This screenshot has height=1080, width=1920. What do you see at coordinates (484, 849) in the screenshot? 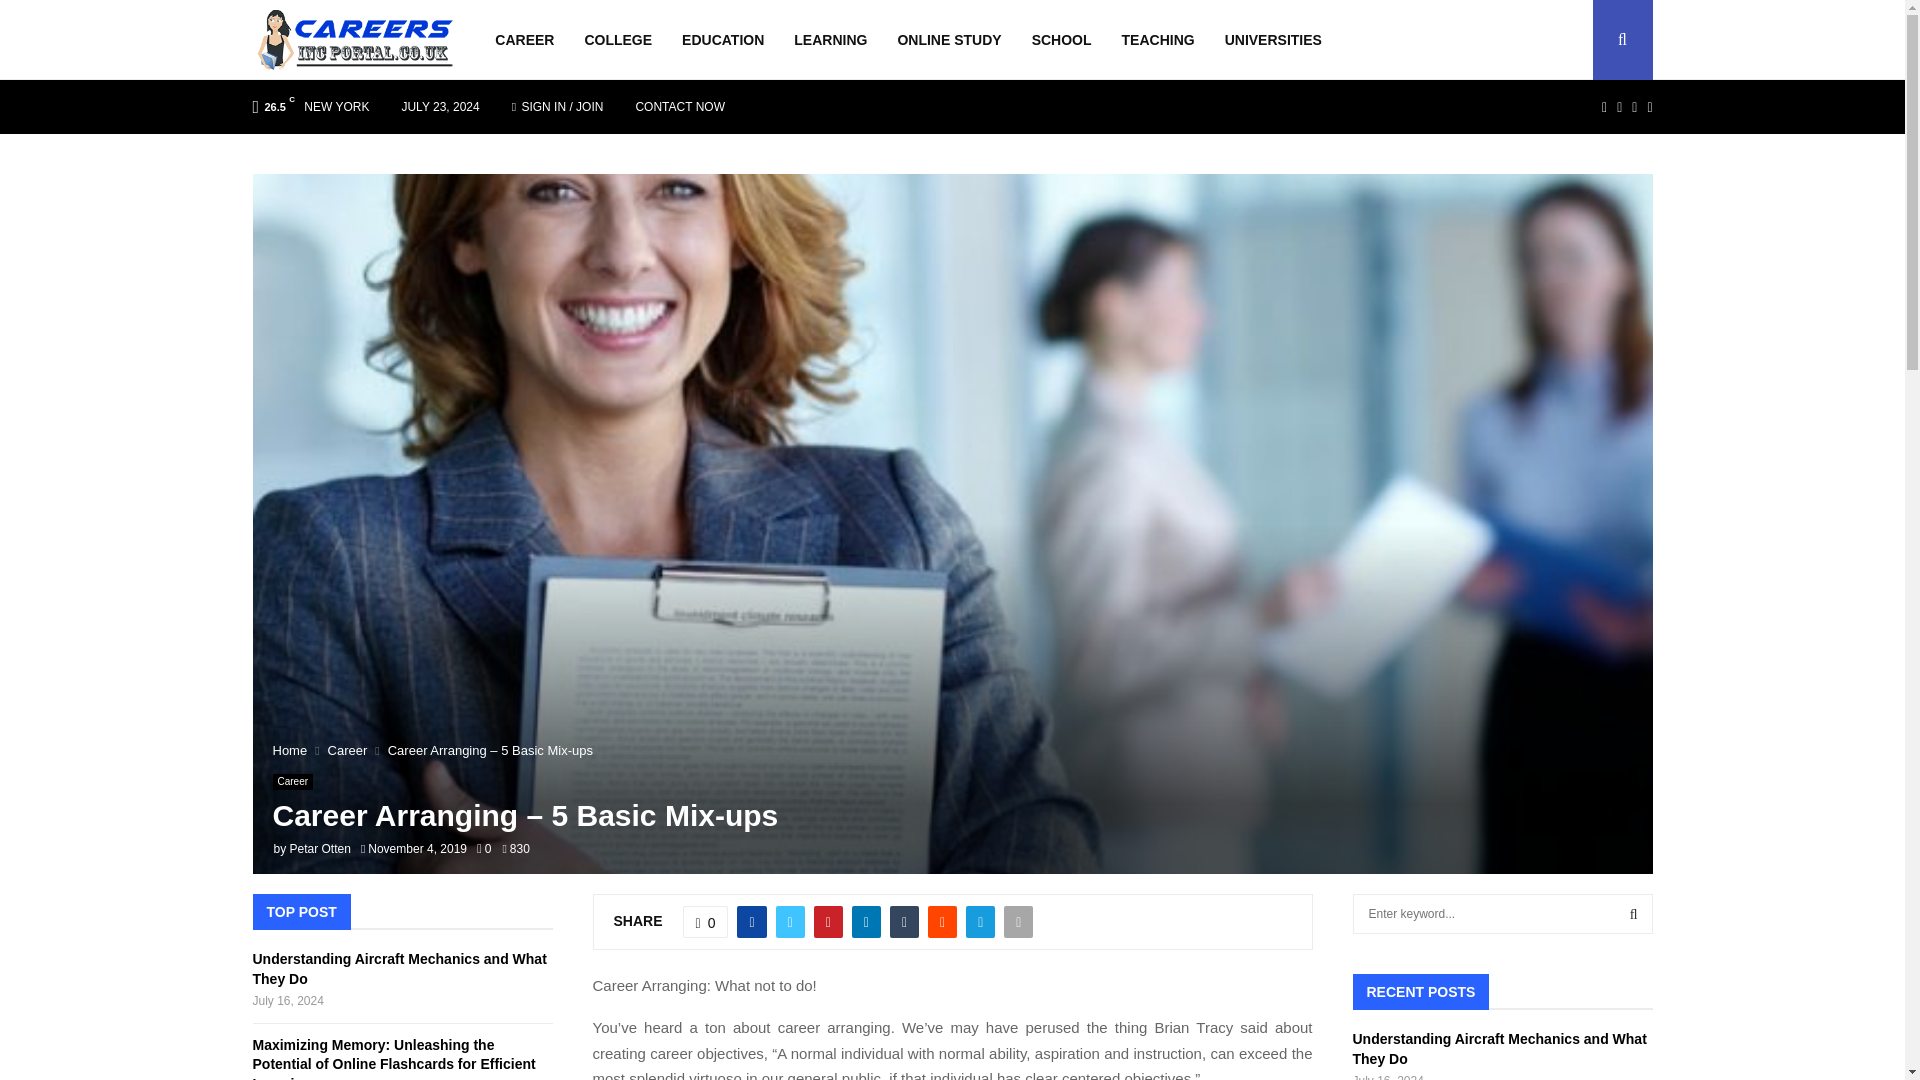
I see `0` at bounding box center [484, 849].